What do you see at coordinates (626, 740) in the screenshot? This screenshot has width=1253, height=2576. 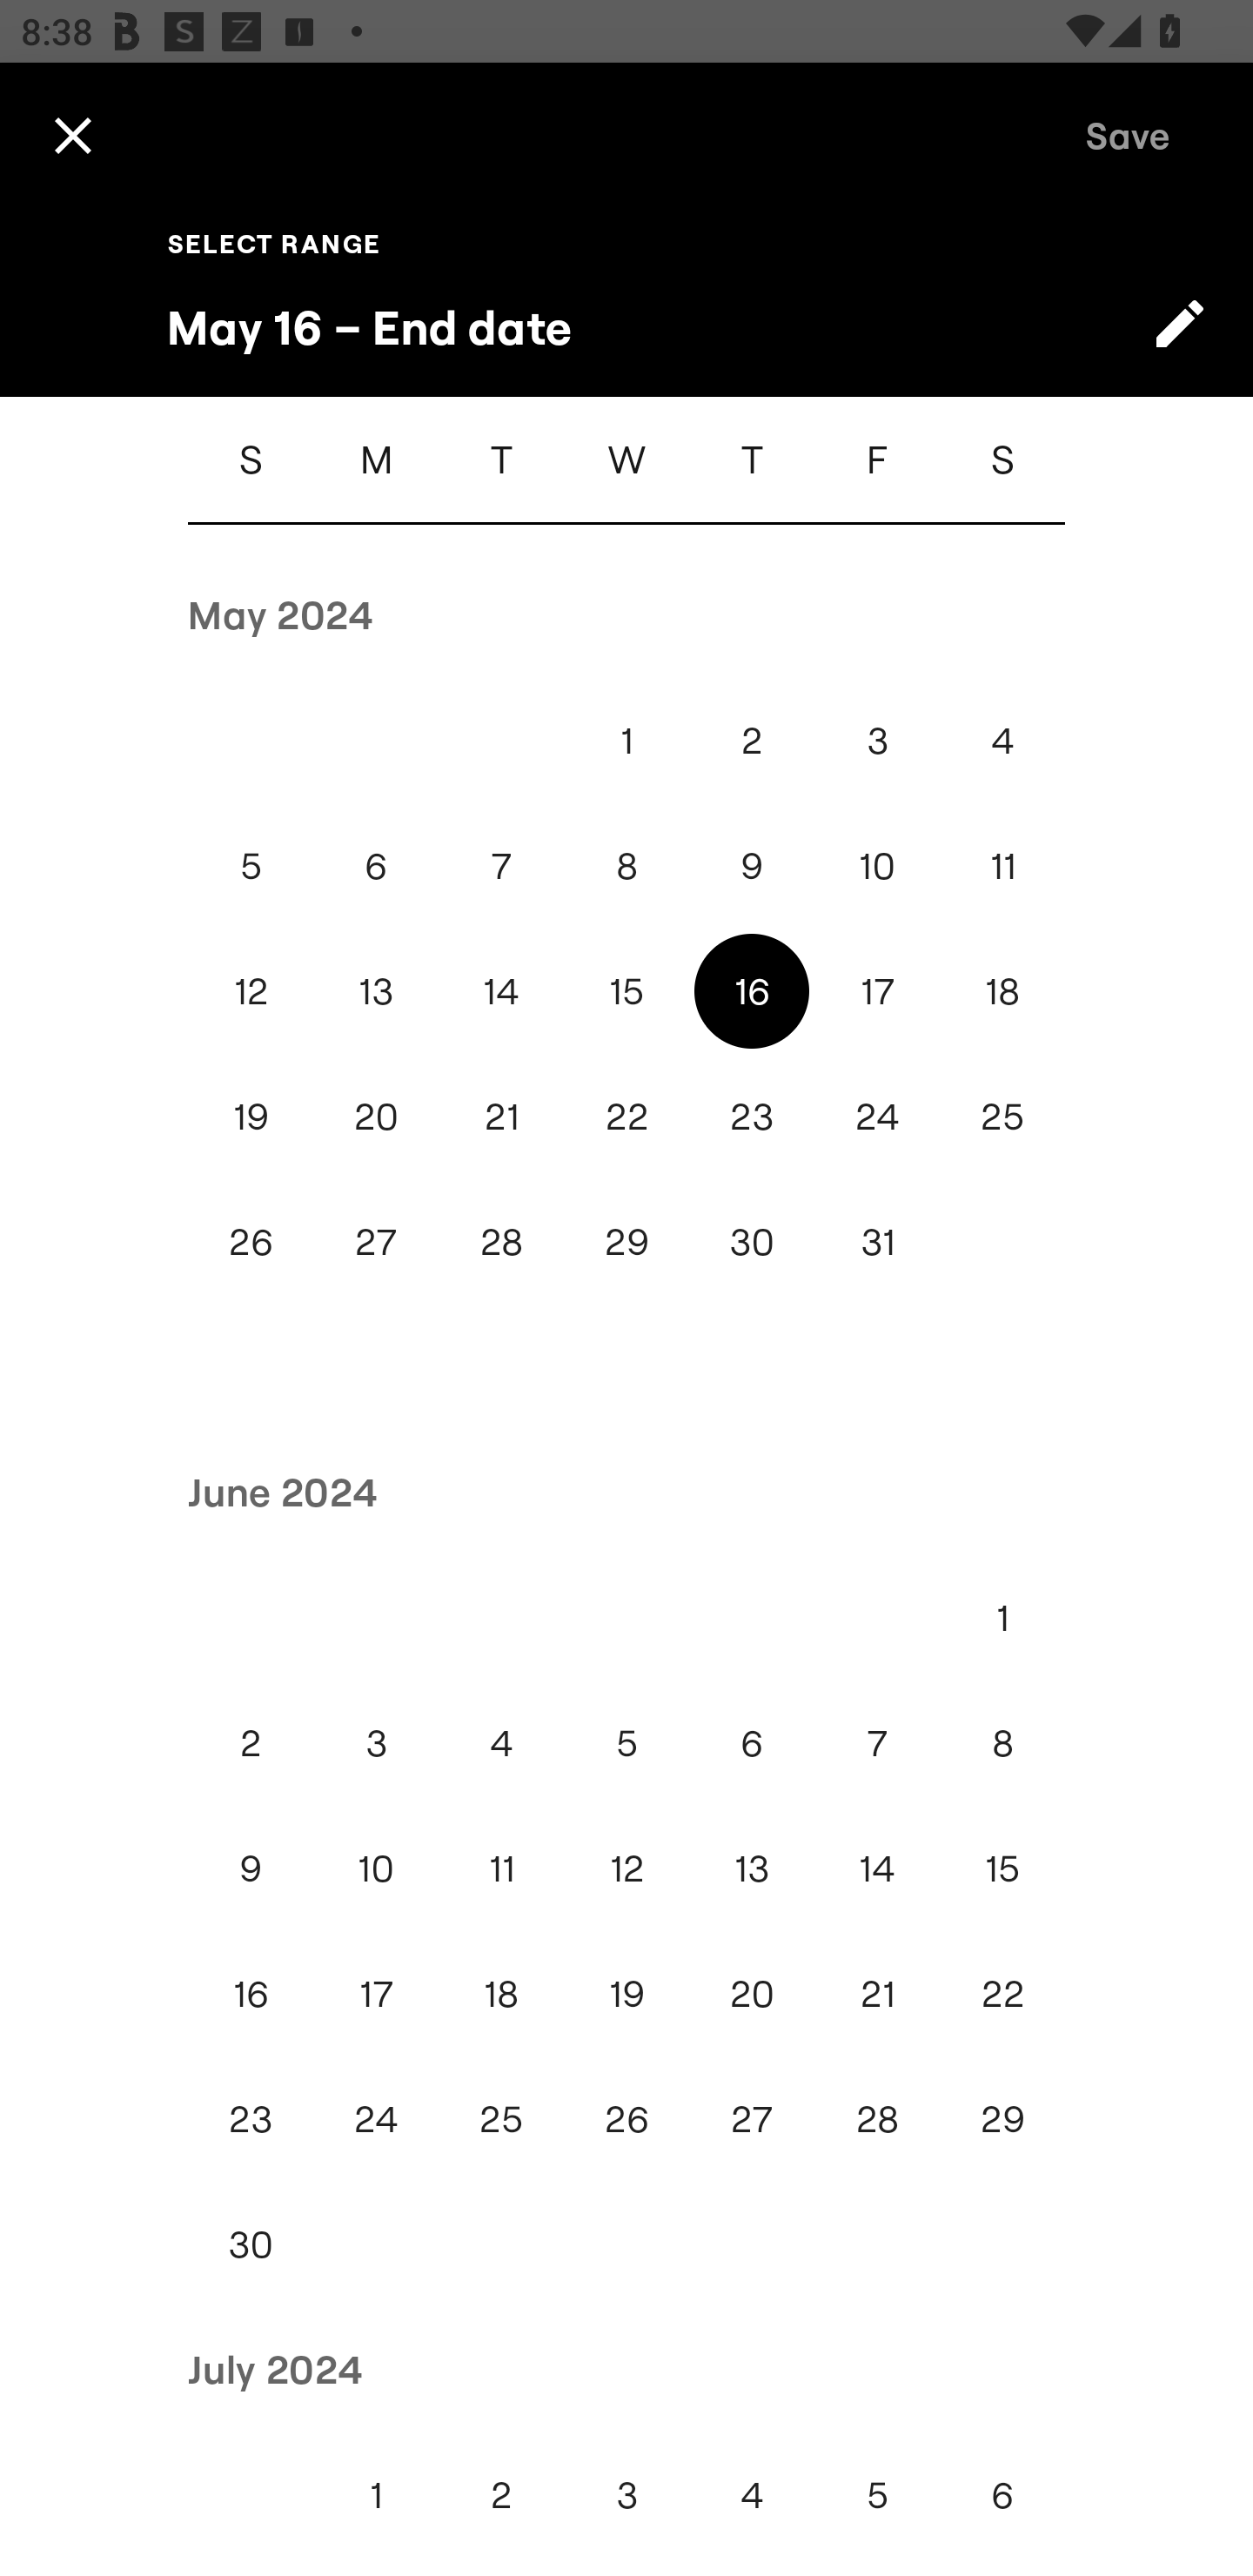 I see `1 Wed, May 1` at bounding box center [626, 740].